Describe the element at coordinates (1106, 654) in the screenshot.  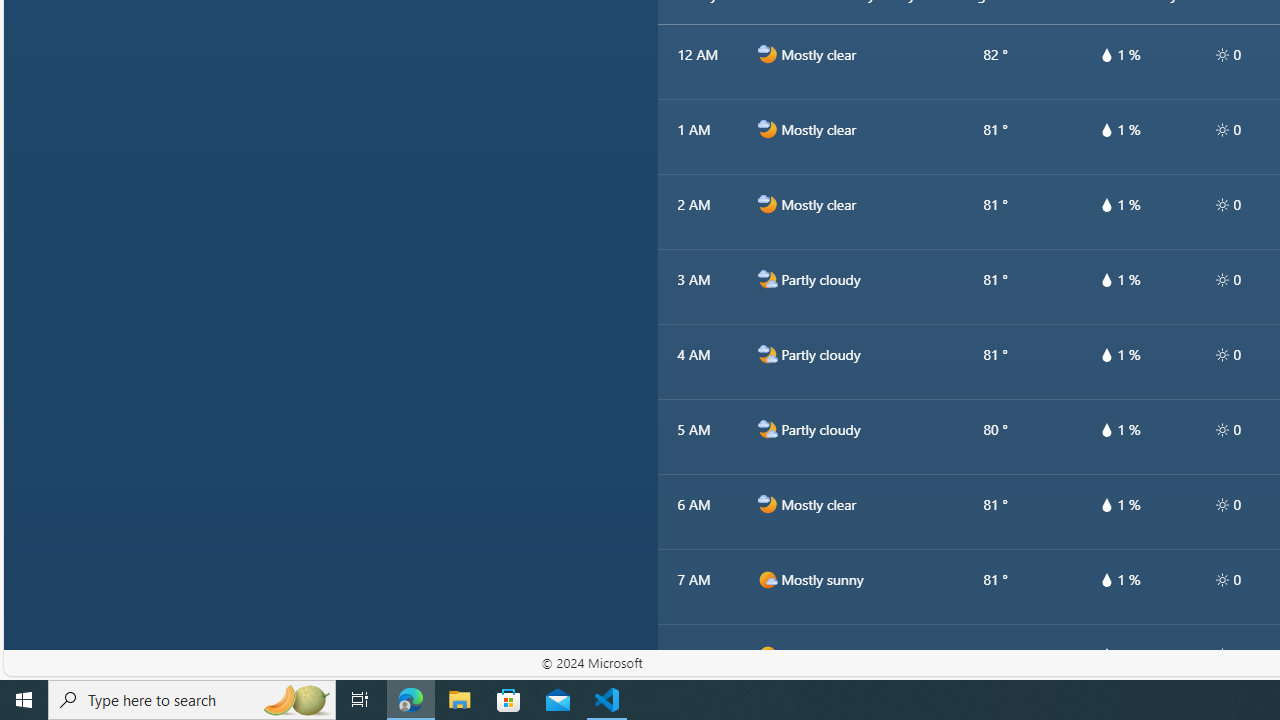
I see `hourlyTable/drop` at that location.